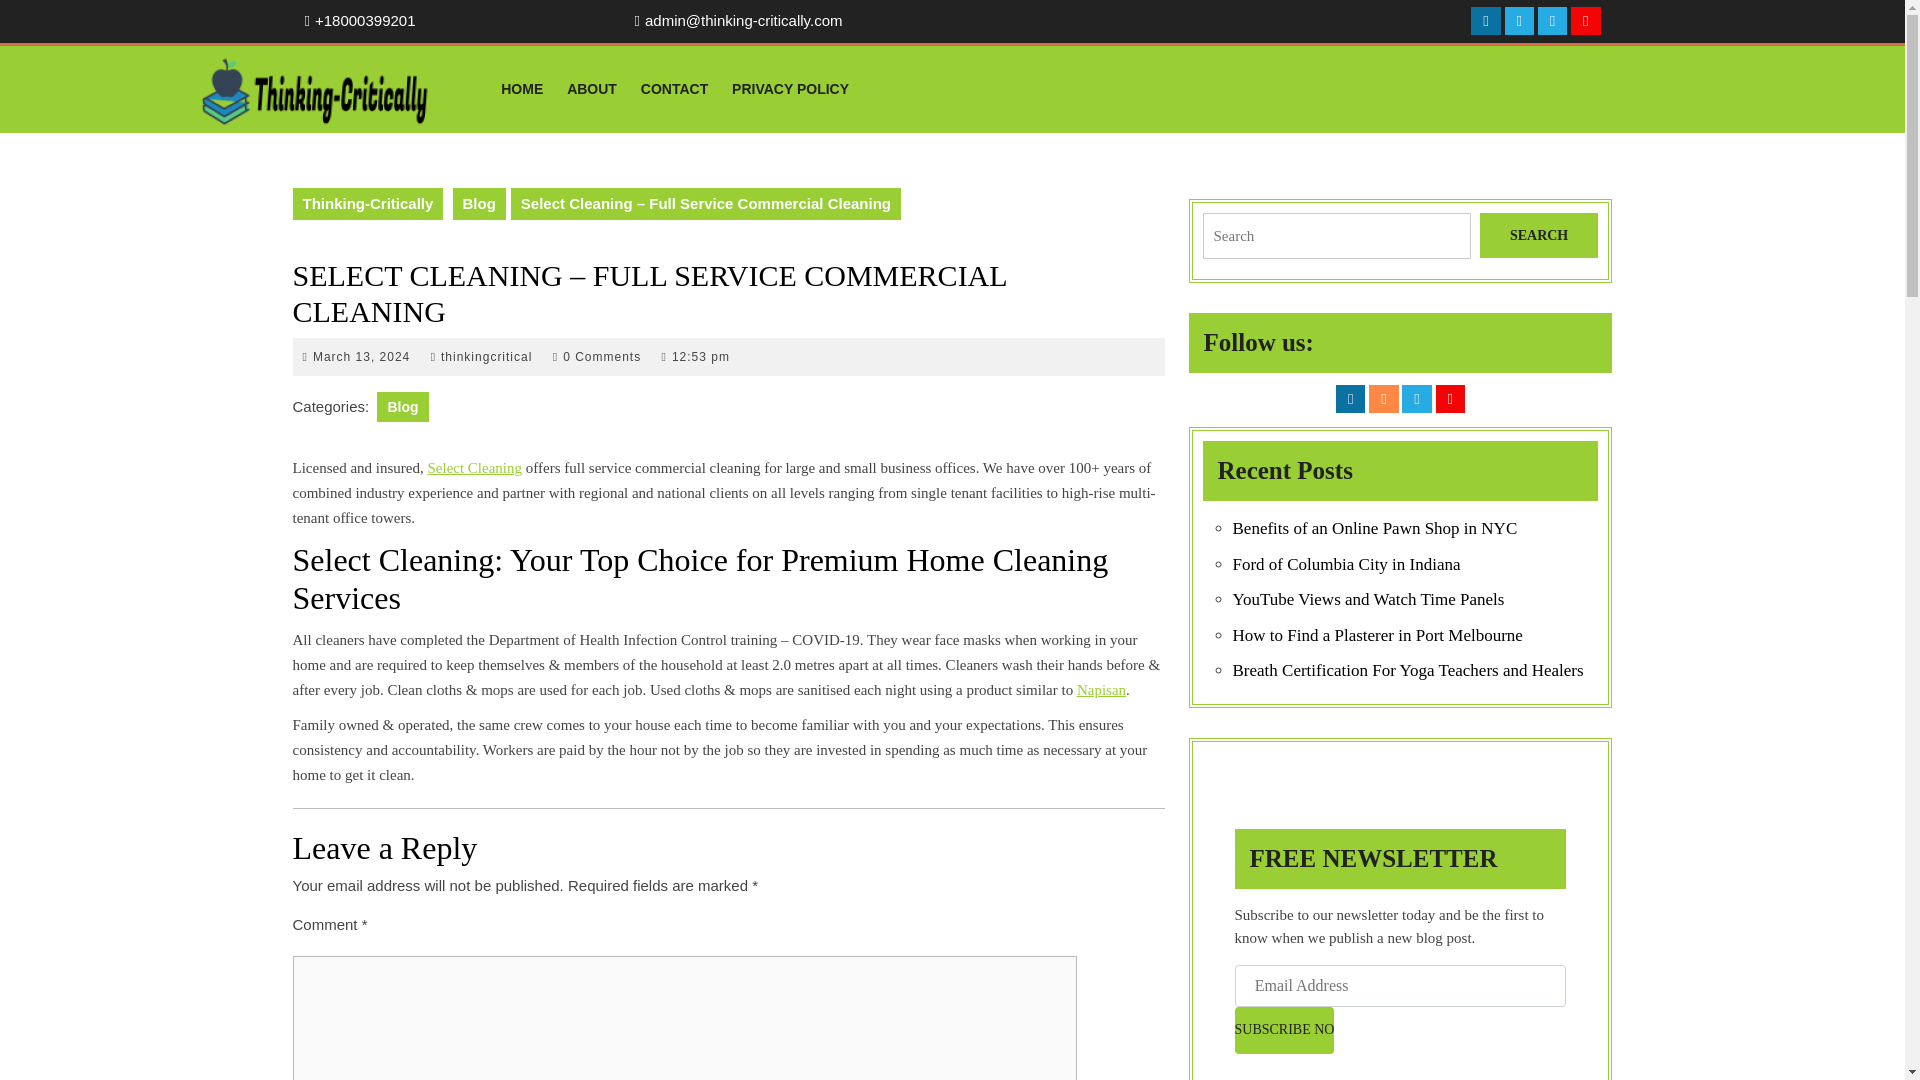 The height and width of the screenshot is (1080, 1920). I want to click on ABOUT, so click(480, 204).